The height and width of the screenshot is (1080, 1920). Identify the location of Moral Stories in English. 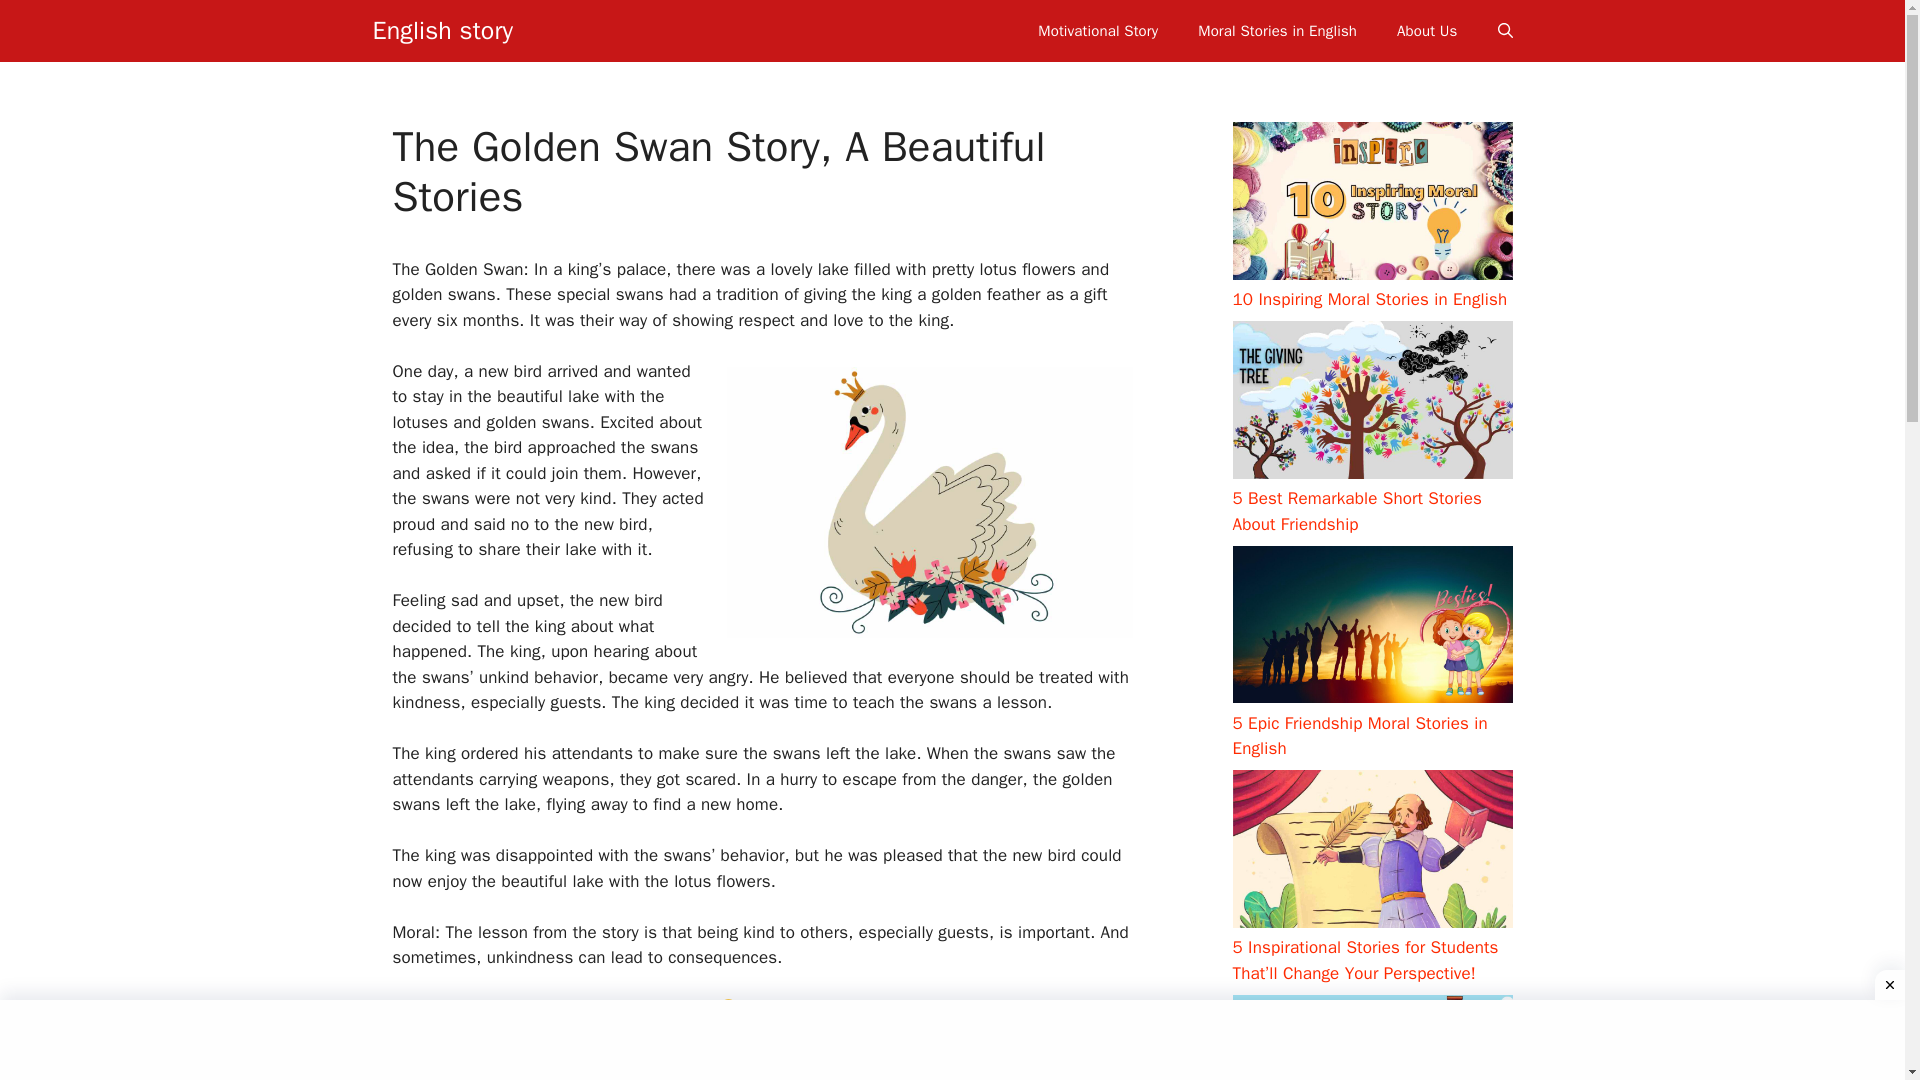
(1277, 30).